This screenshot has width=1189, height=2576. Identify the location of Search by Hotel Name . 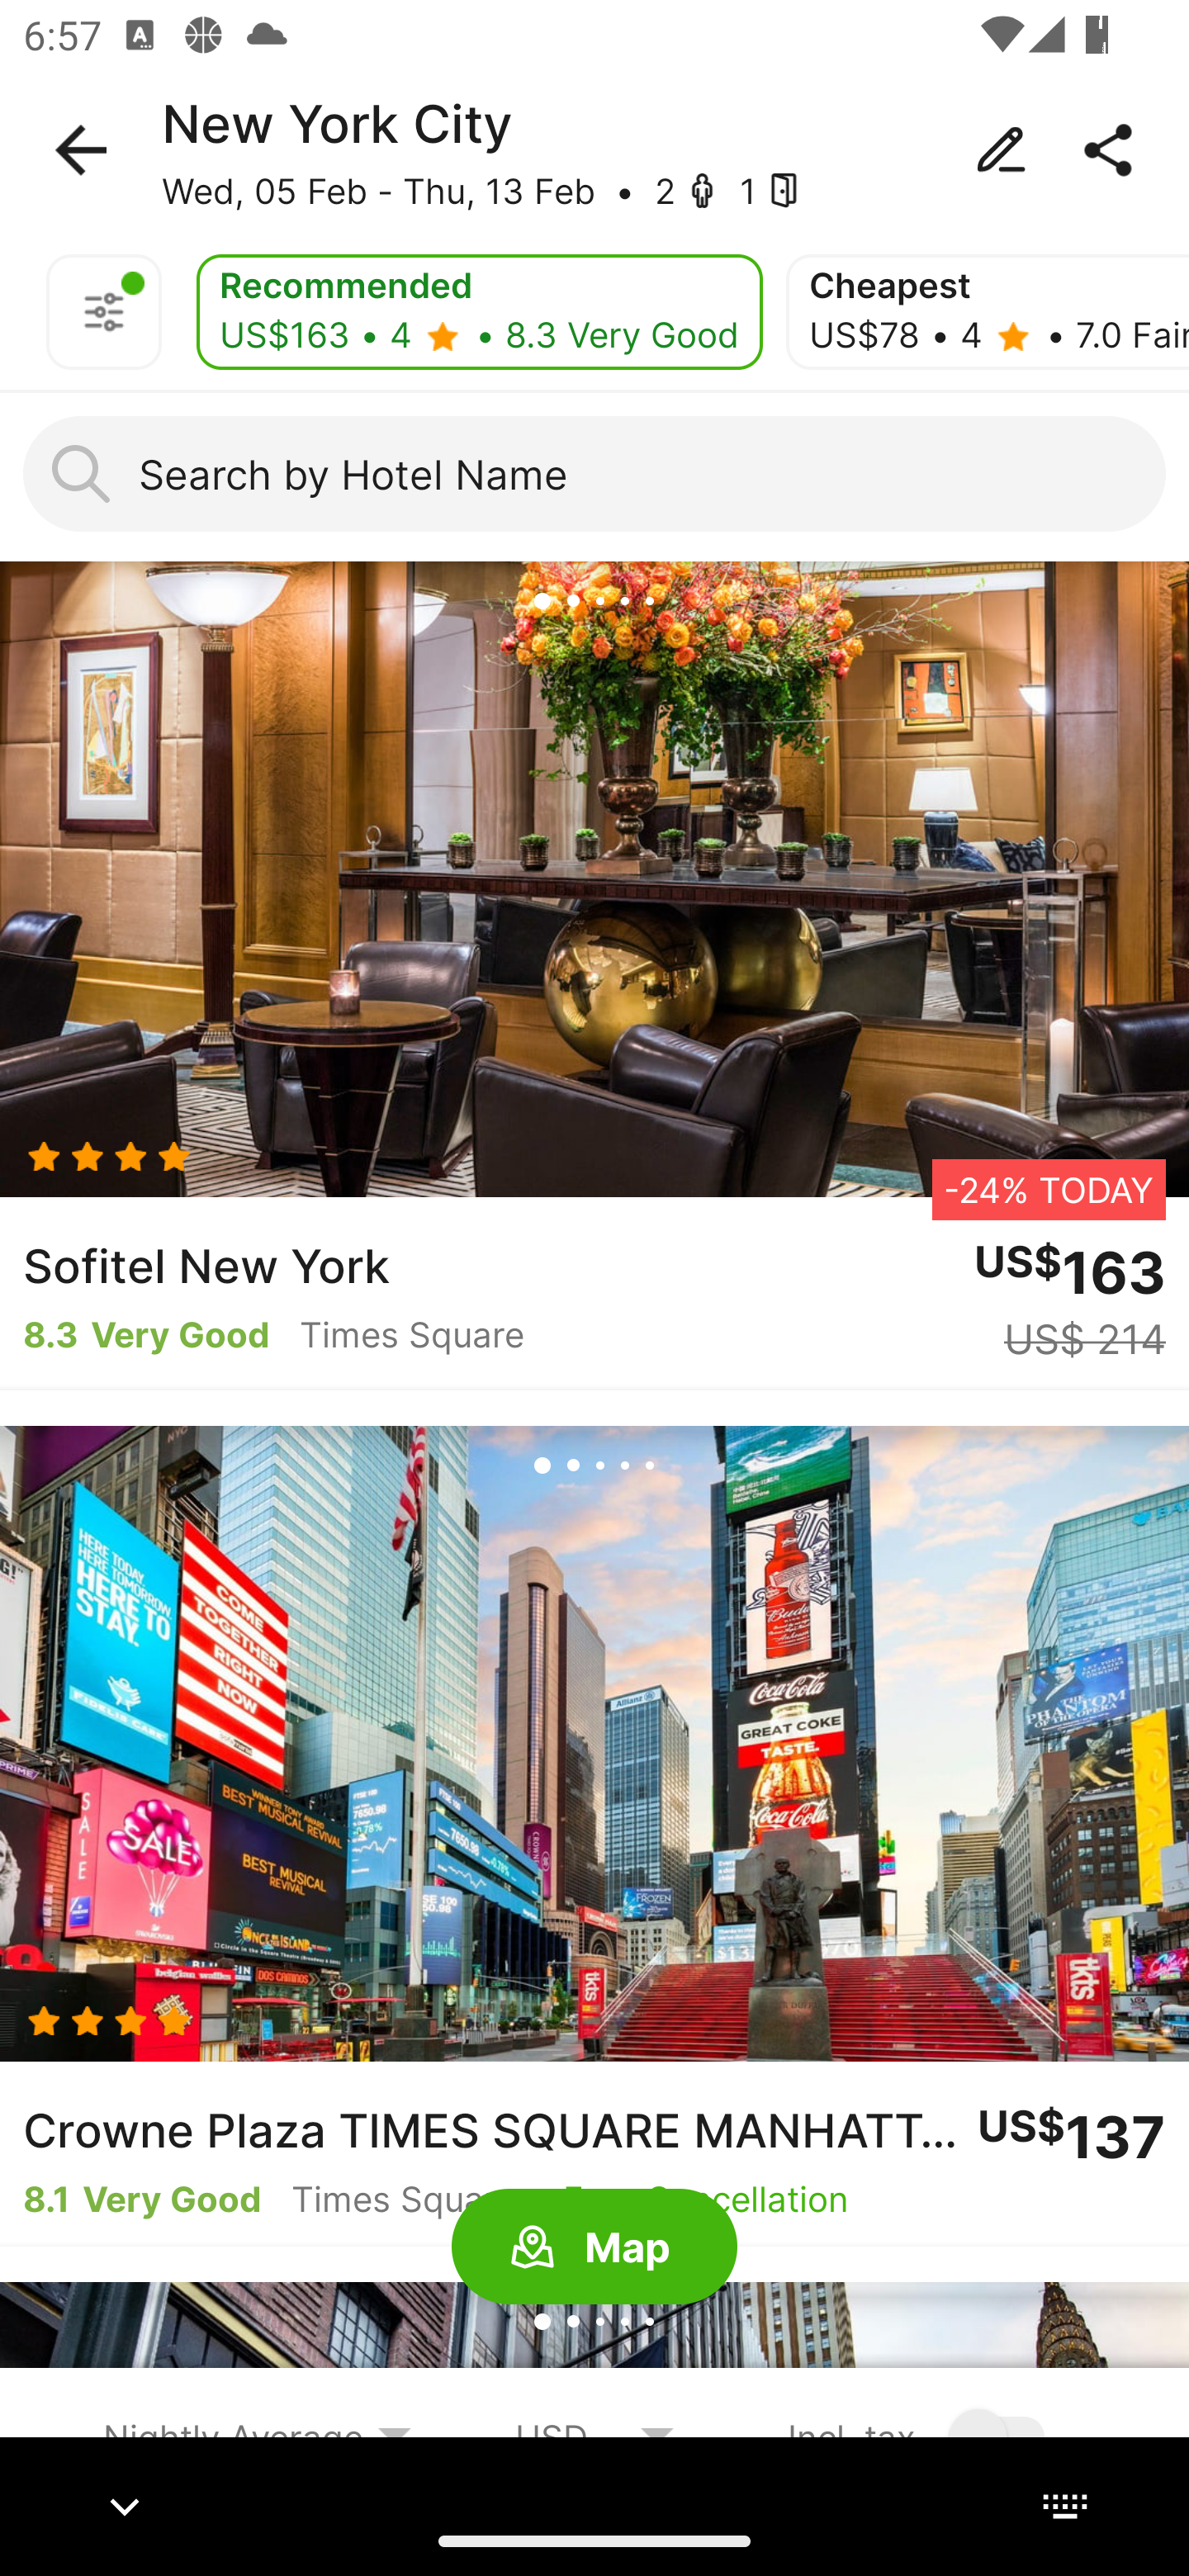
(594, 474).